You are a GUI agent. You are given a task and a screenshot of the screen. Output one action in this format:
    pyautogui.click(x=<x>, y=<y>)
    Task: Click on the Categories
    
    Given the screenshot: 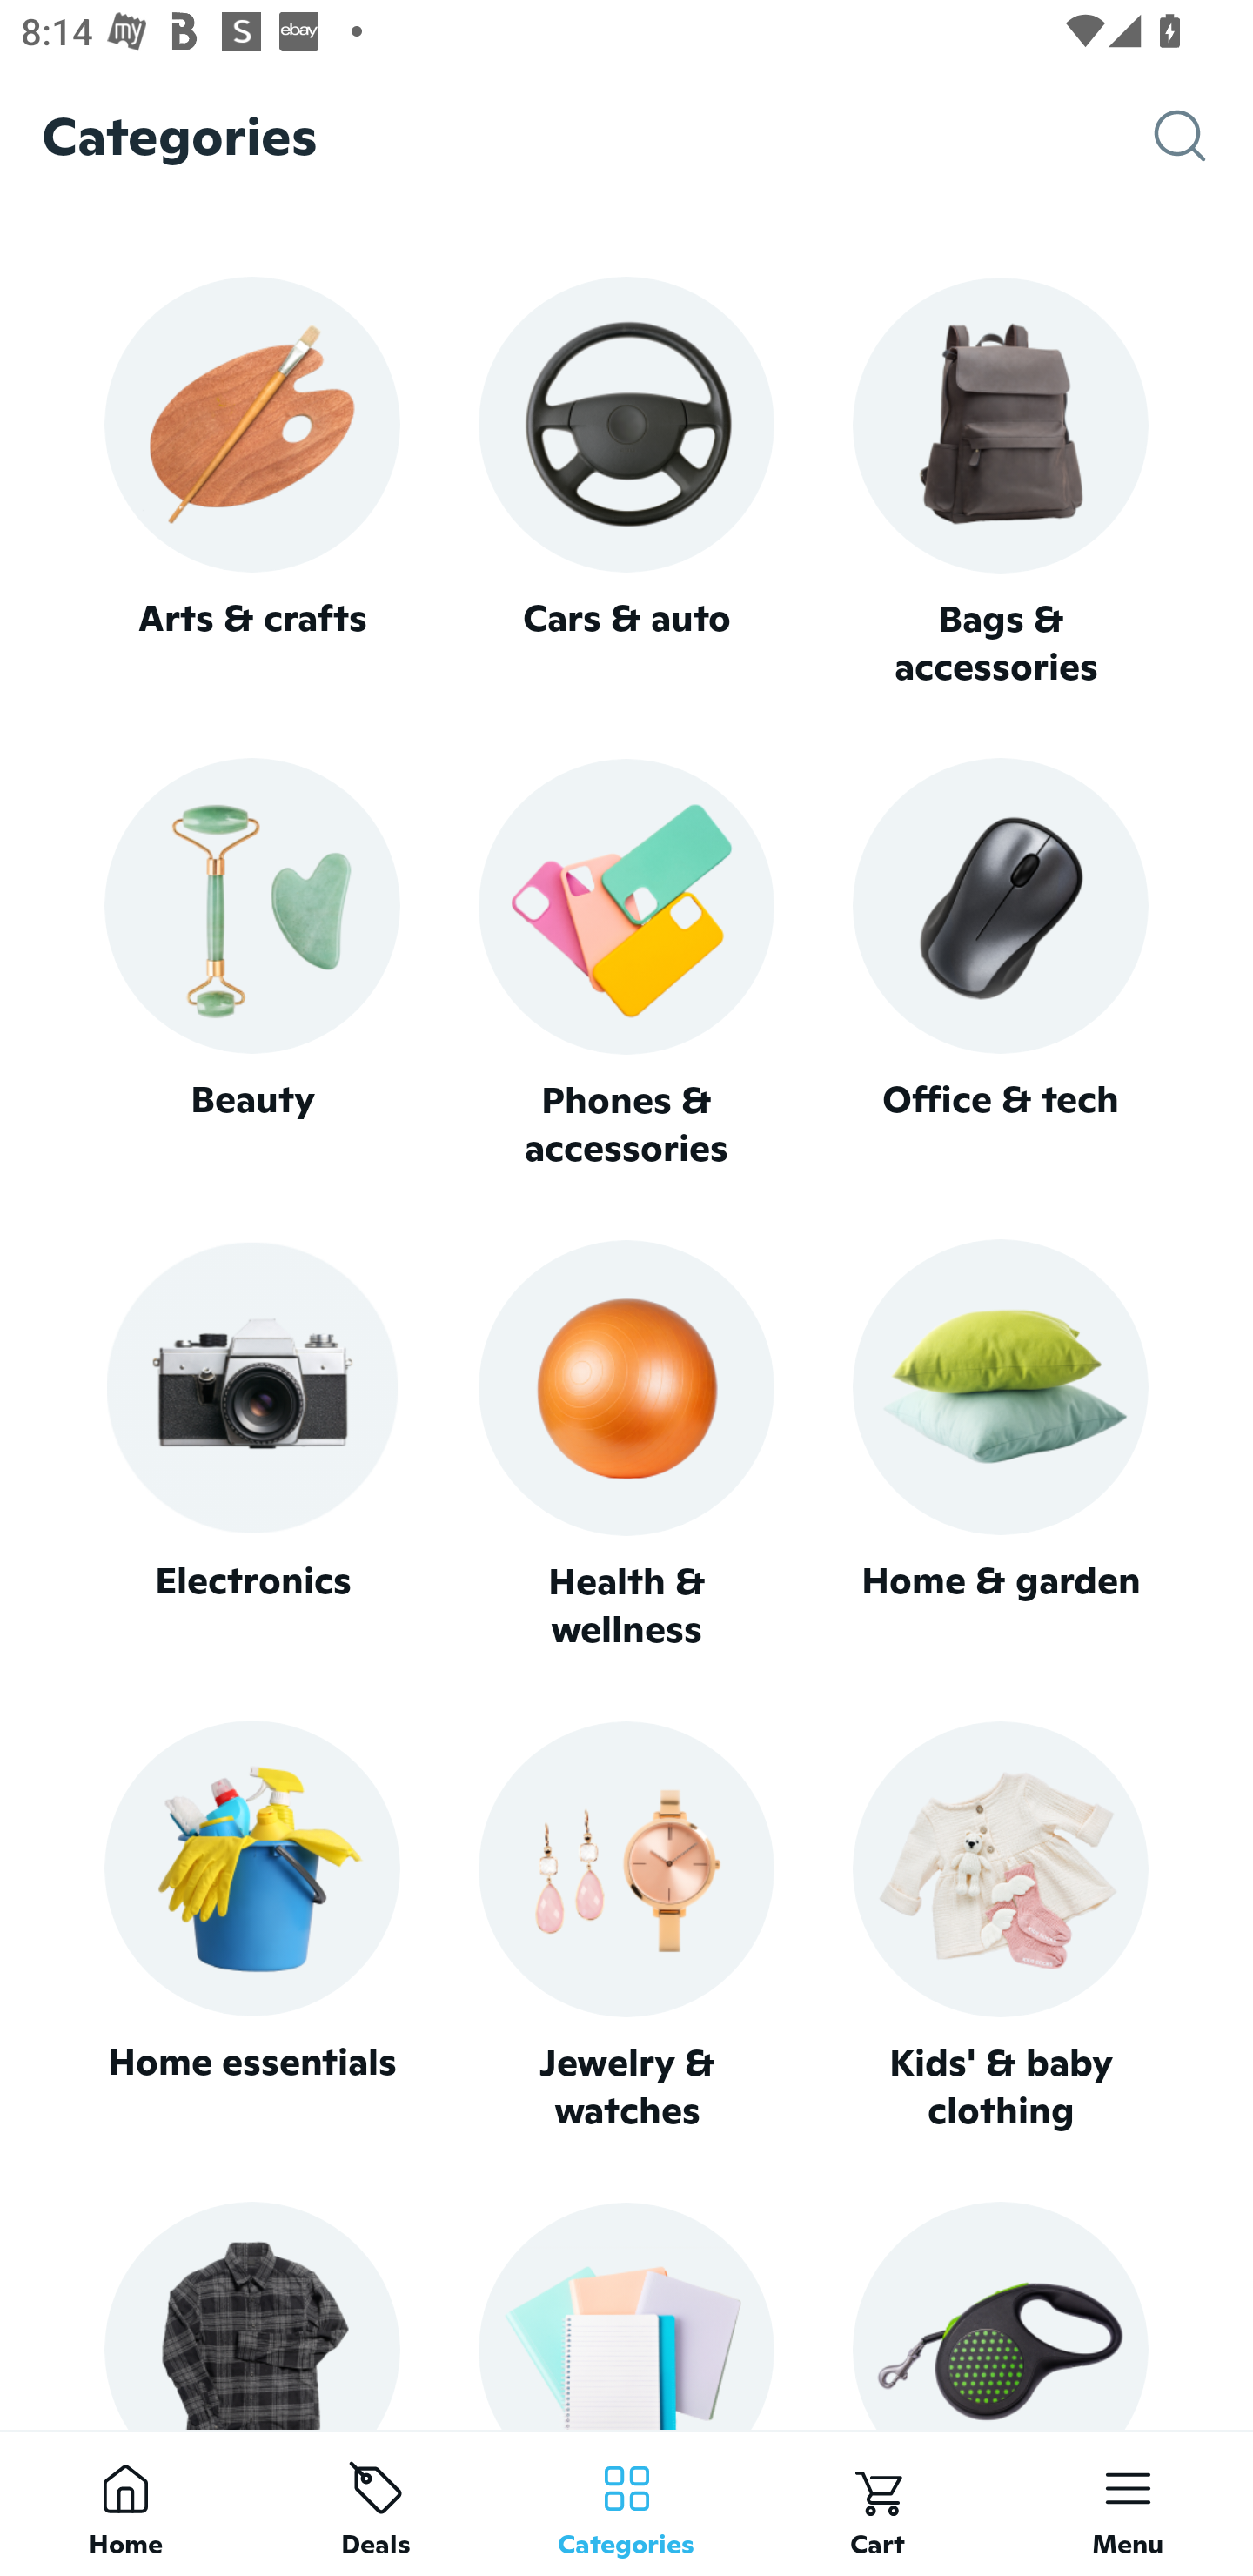 What is the action you would take?
    pyautogui.click(x=626, y=2503)
    